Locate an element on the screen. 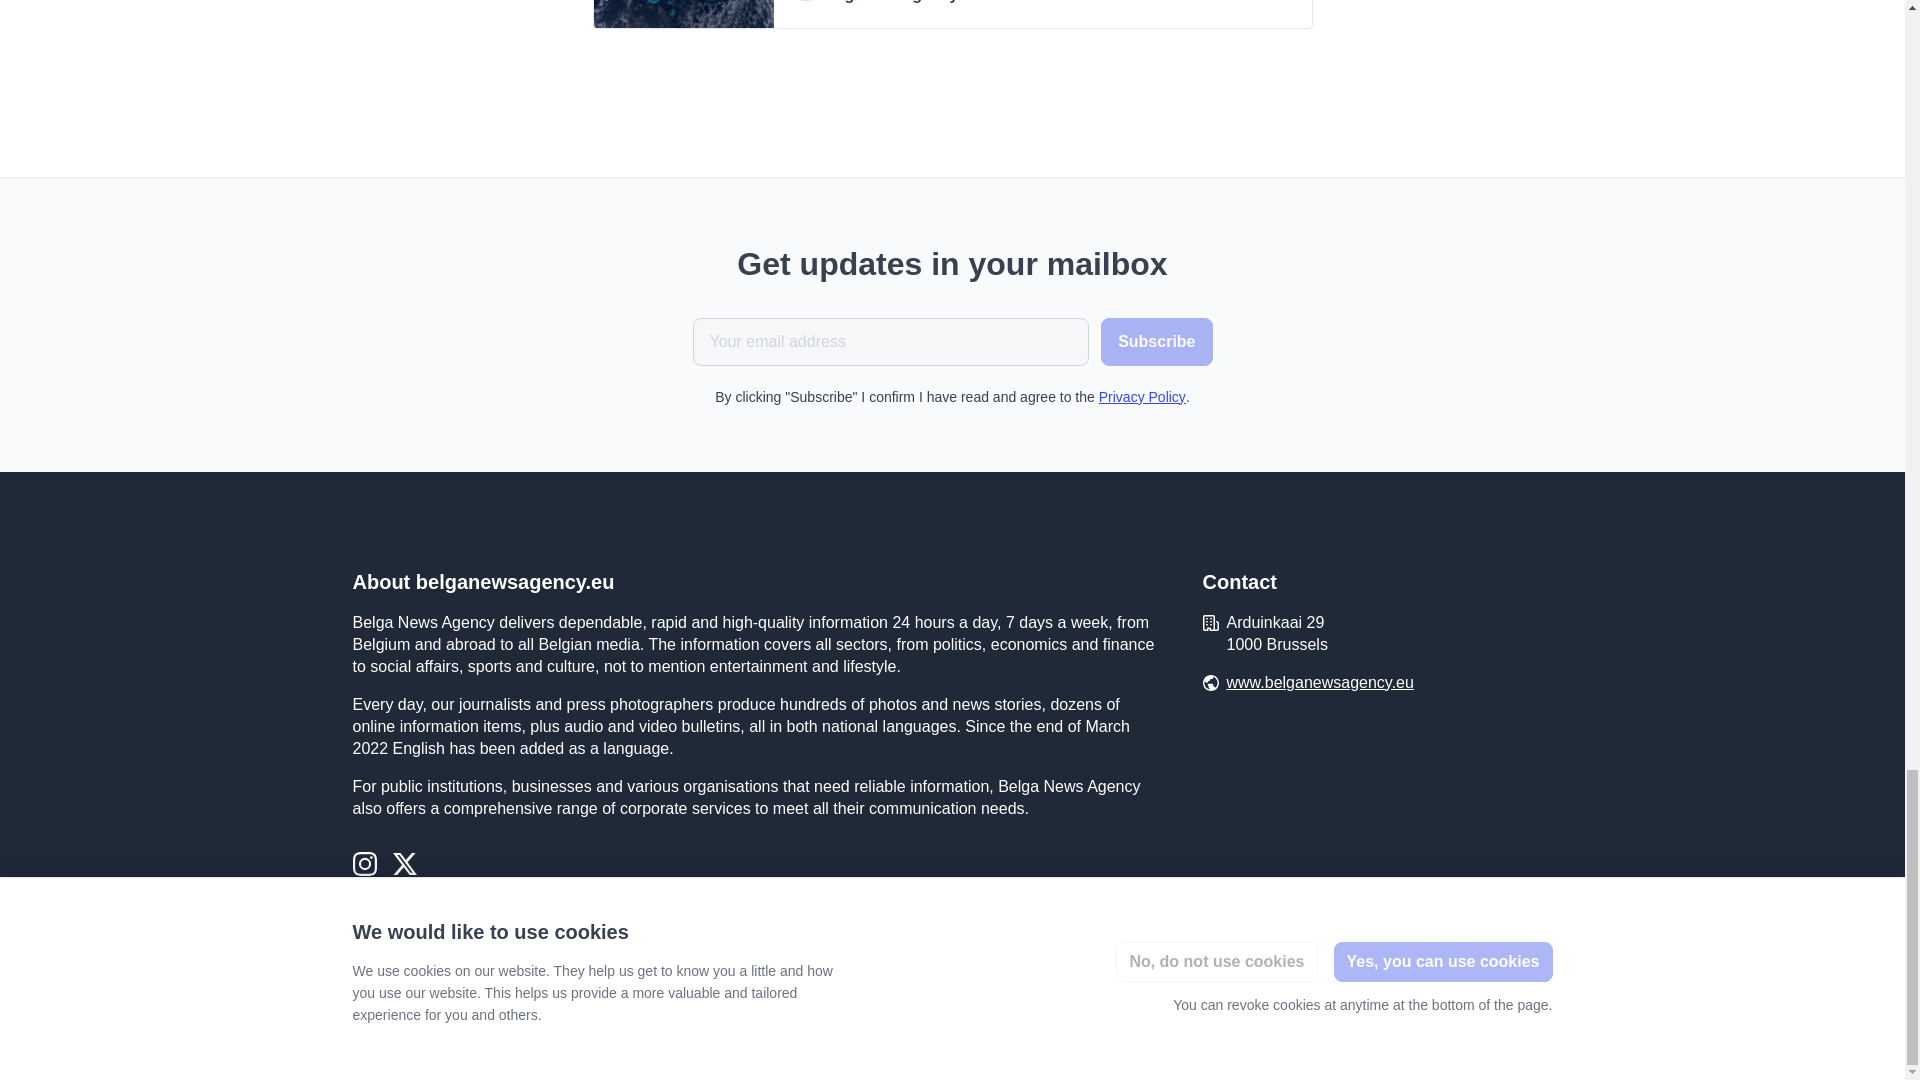  Instagram is located at coordinates (364, 866).